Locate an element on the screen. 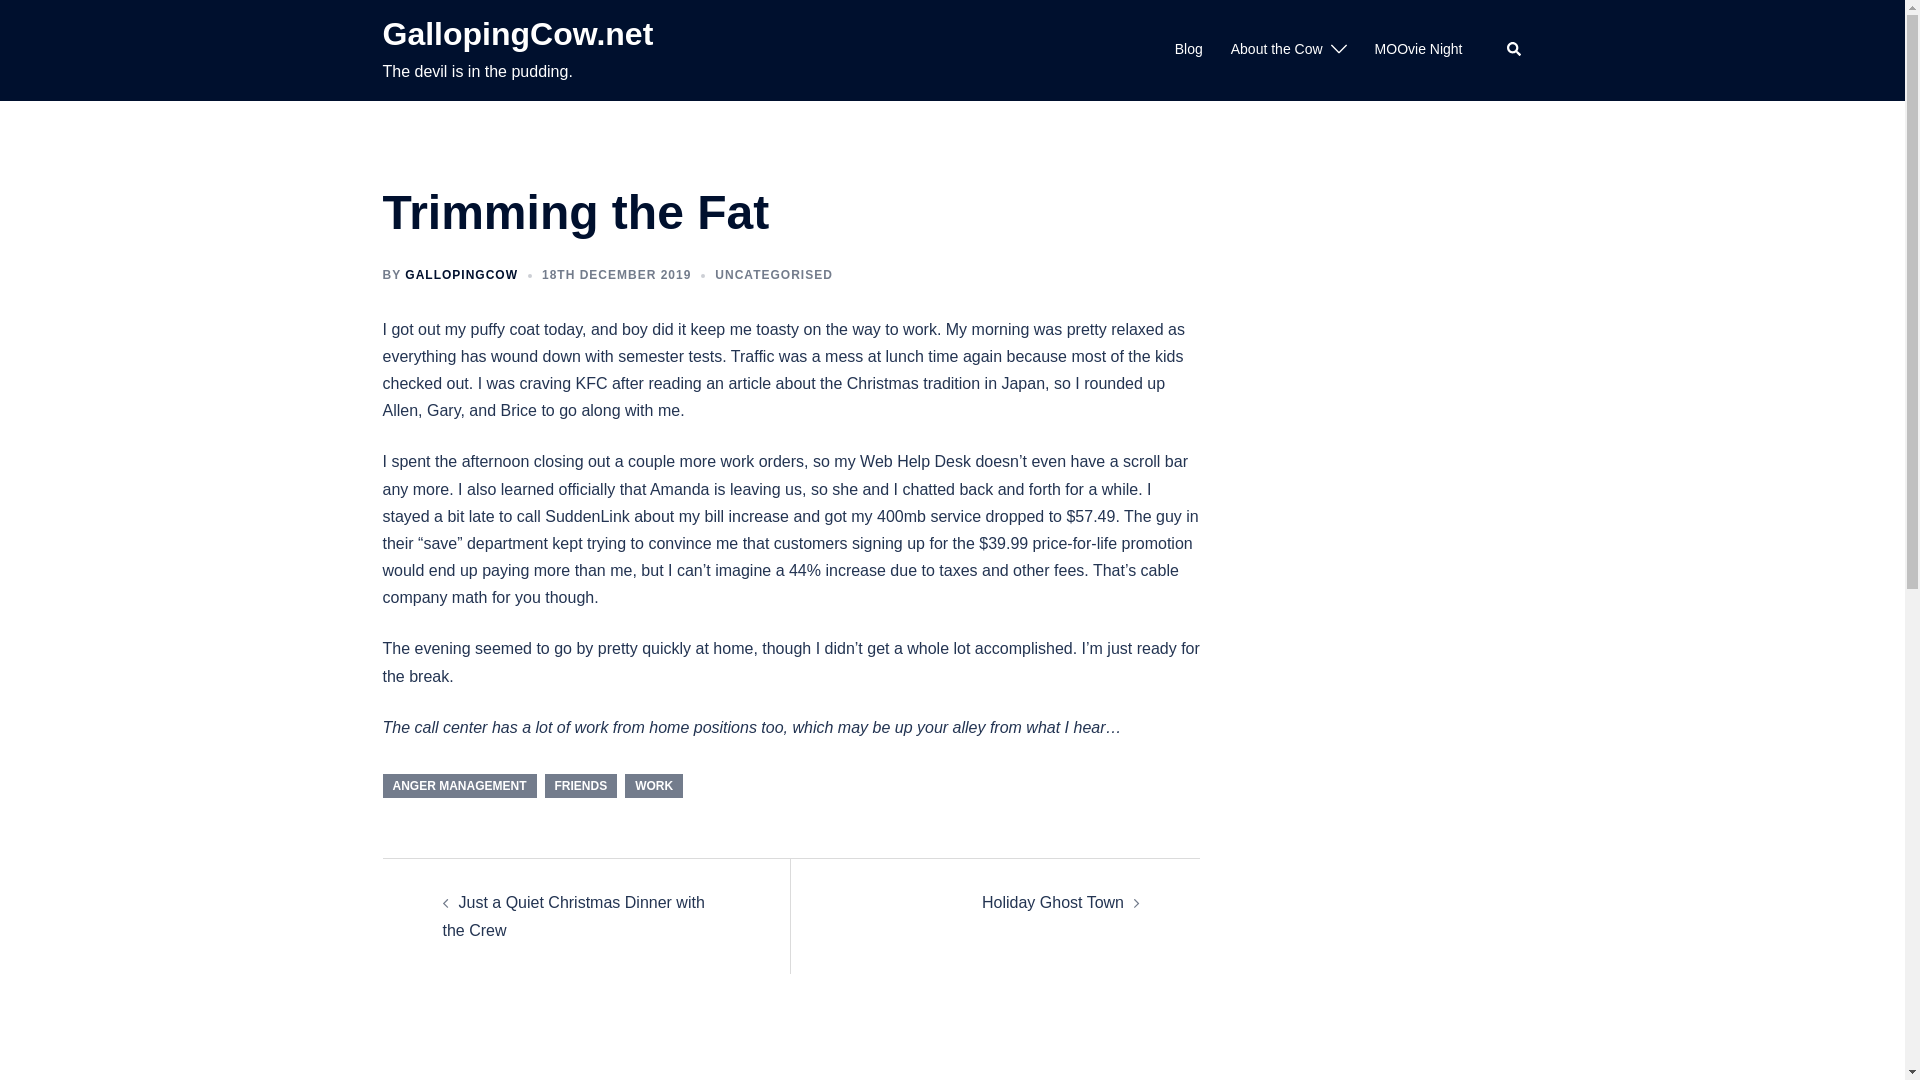 The width and height of the screenshot is (1920, 1080). FRIENDS is located at coordinates (580, 786).